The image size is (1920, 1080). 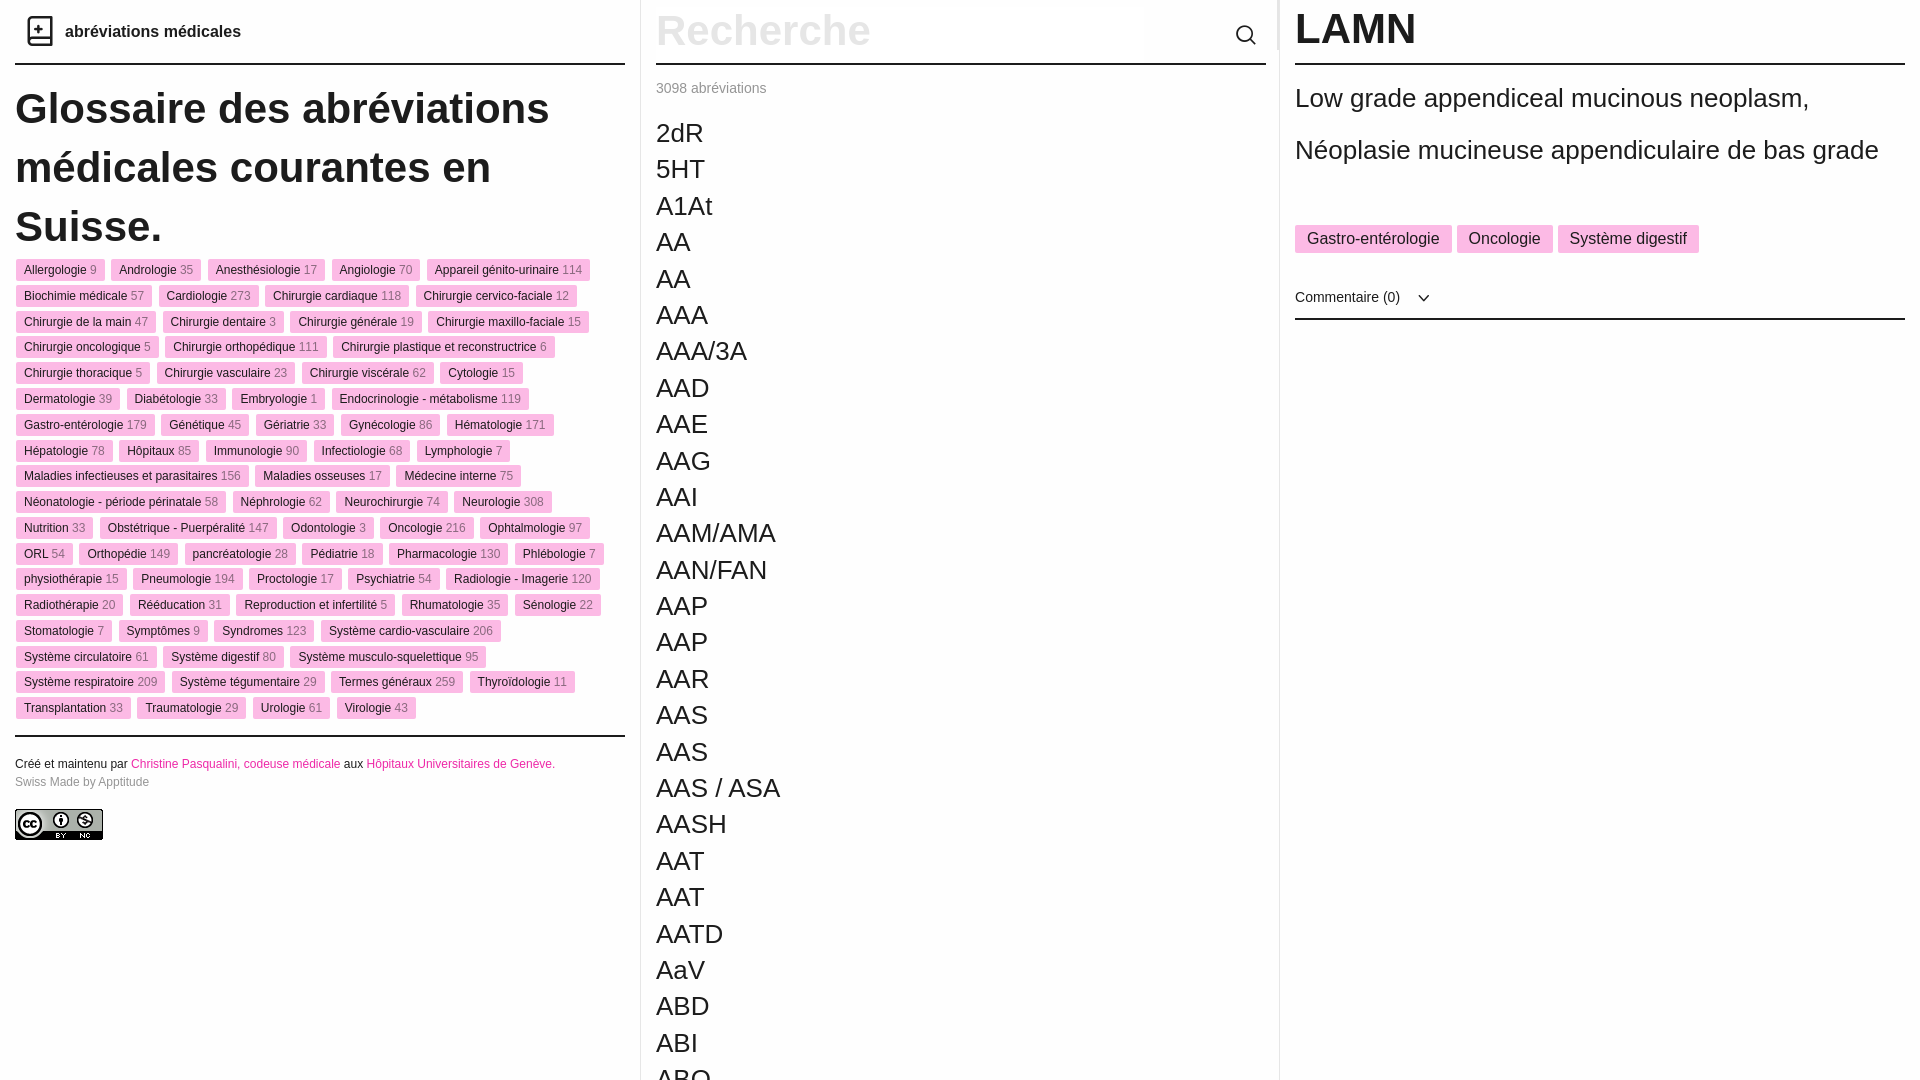 What do you see at coordinates (908, 934) in the screenshot?
I see `AATD` at bounding box center [908, 934].